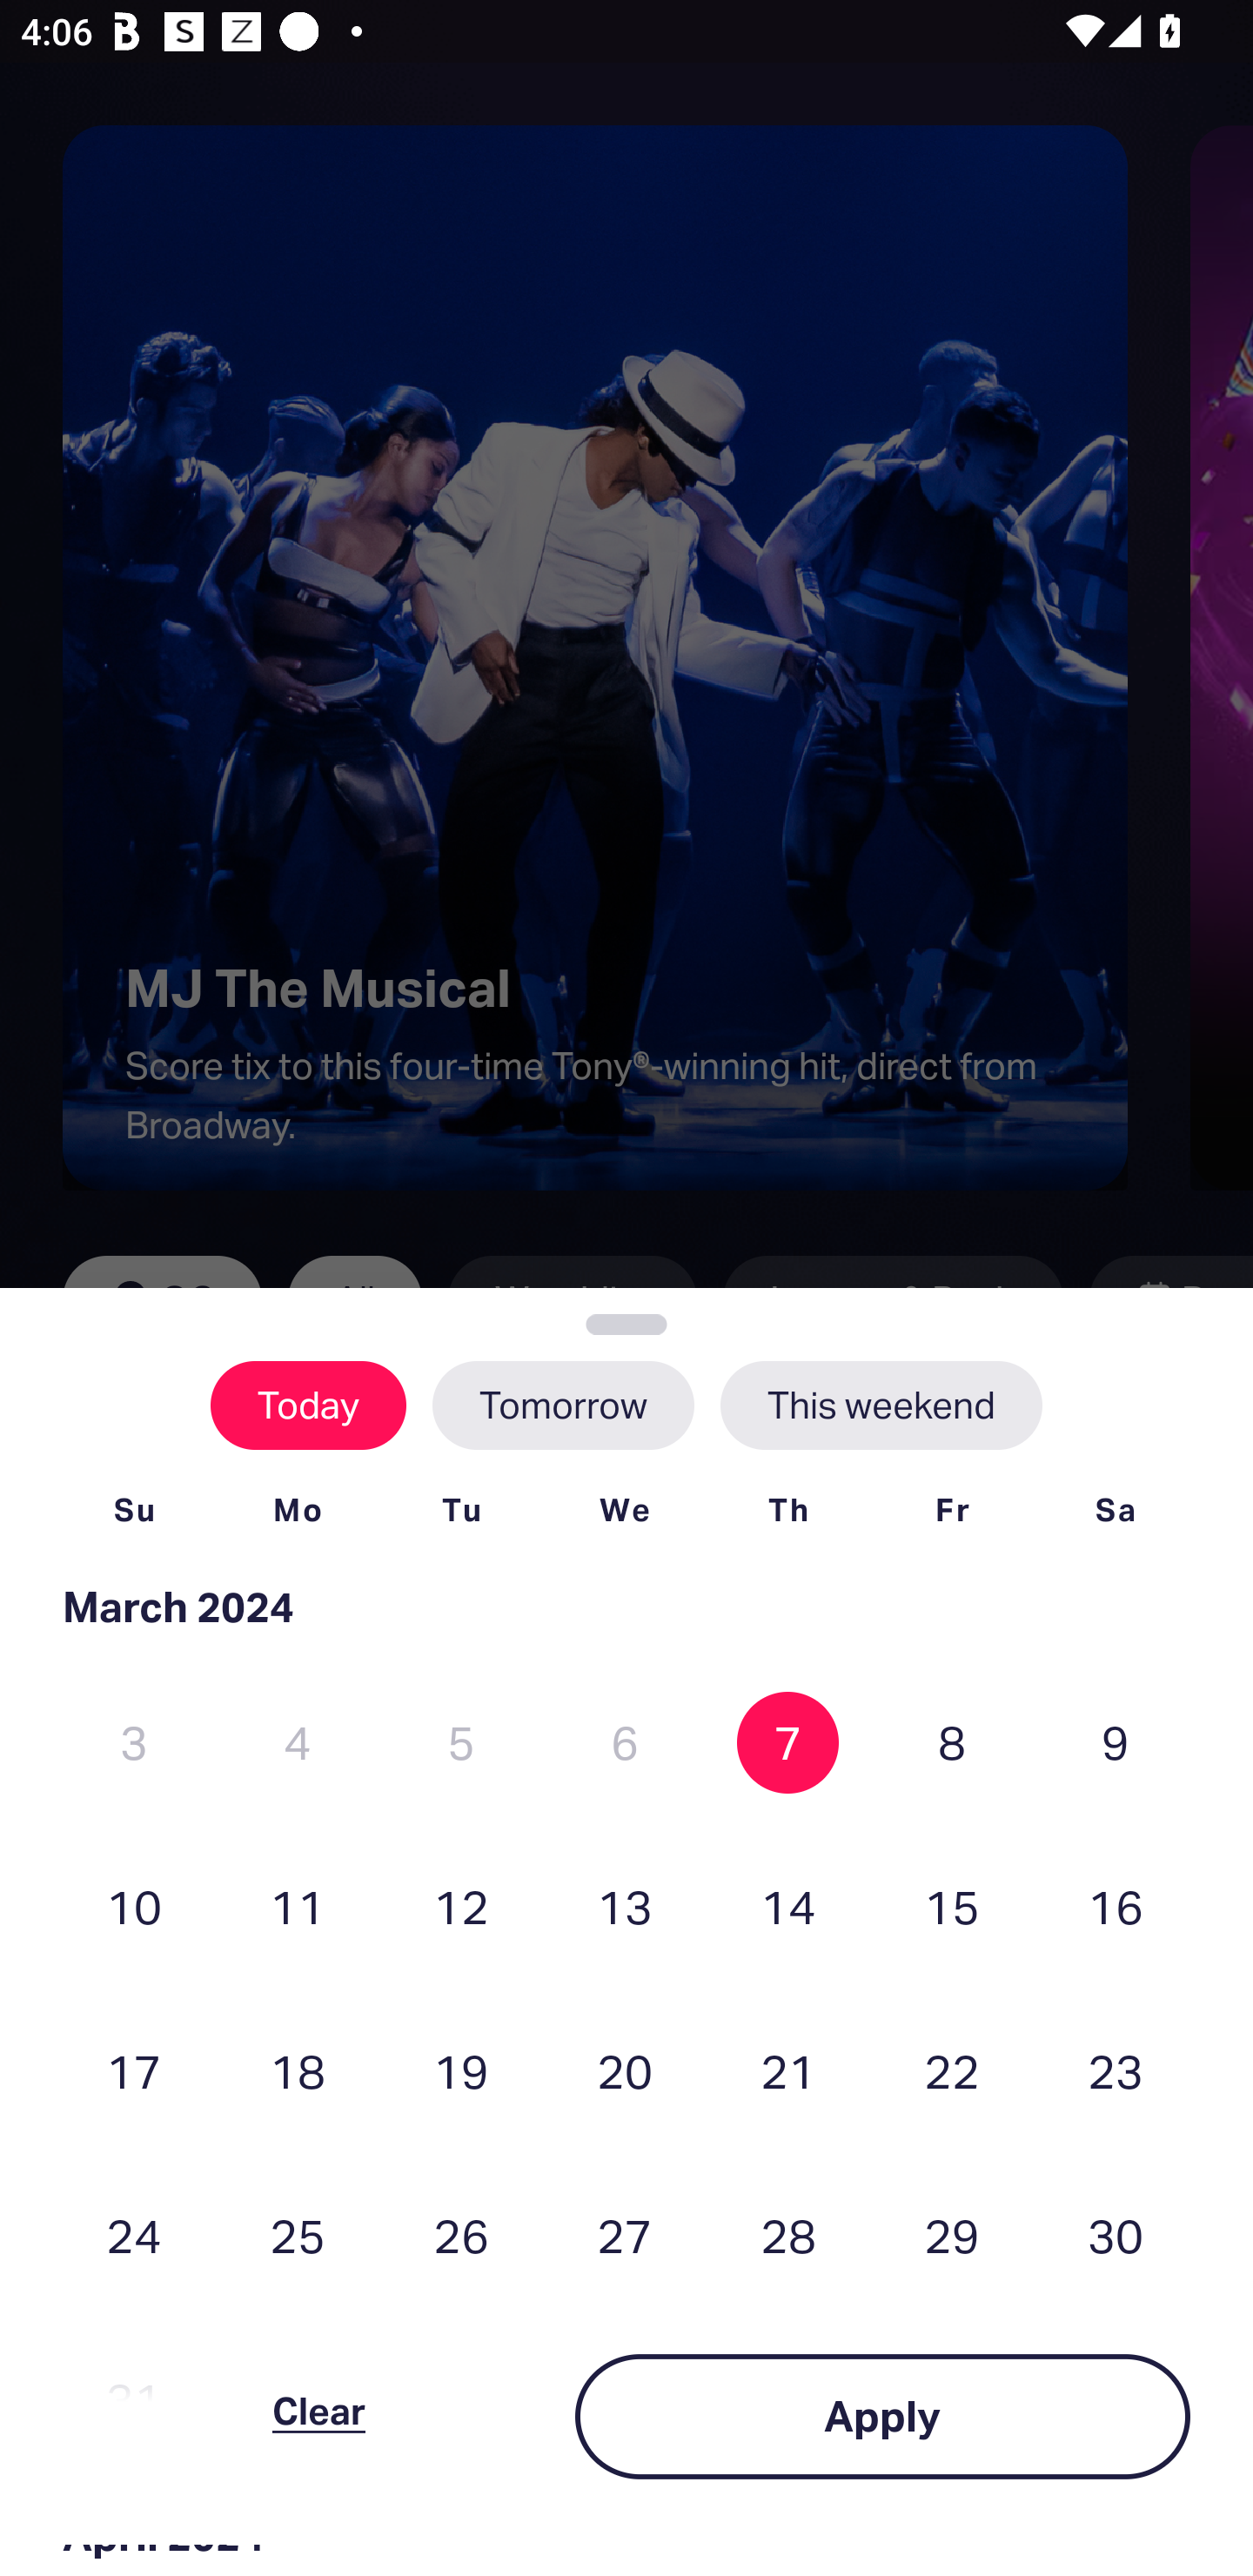  I want to click on This weekend, so click(881, 1405).